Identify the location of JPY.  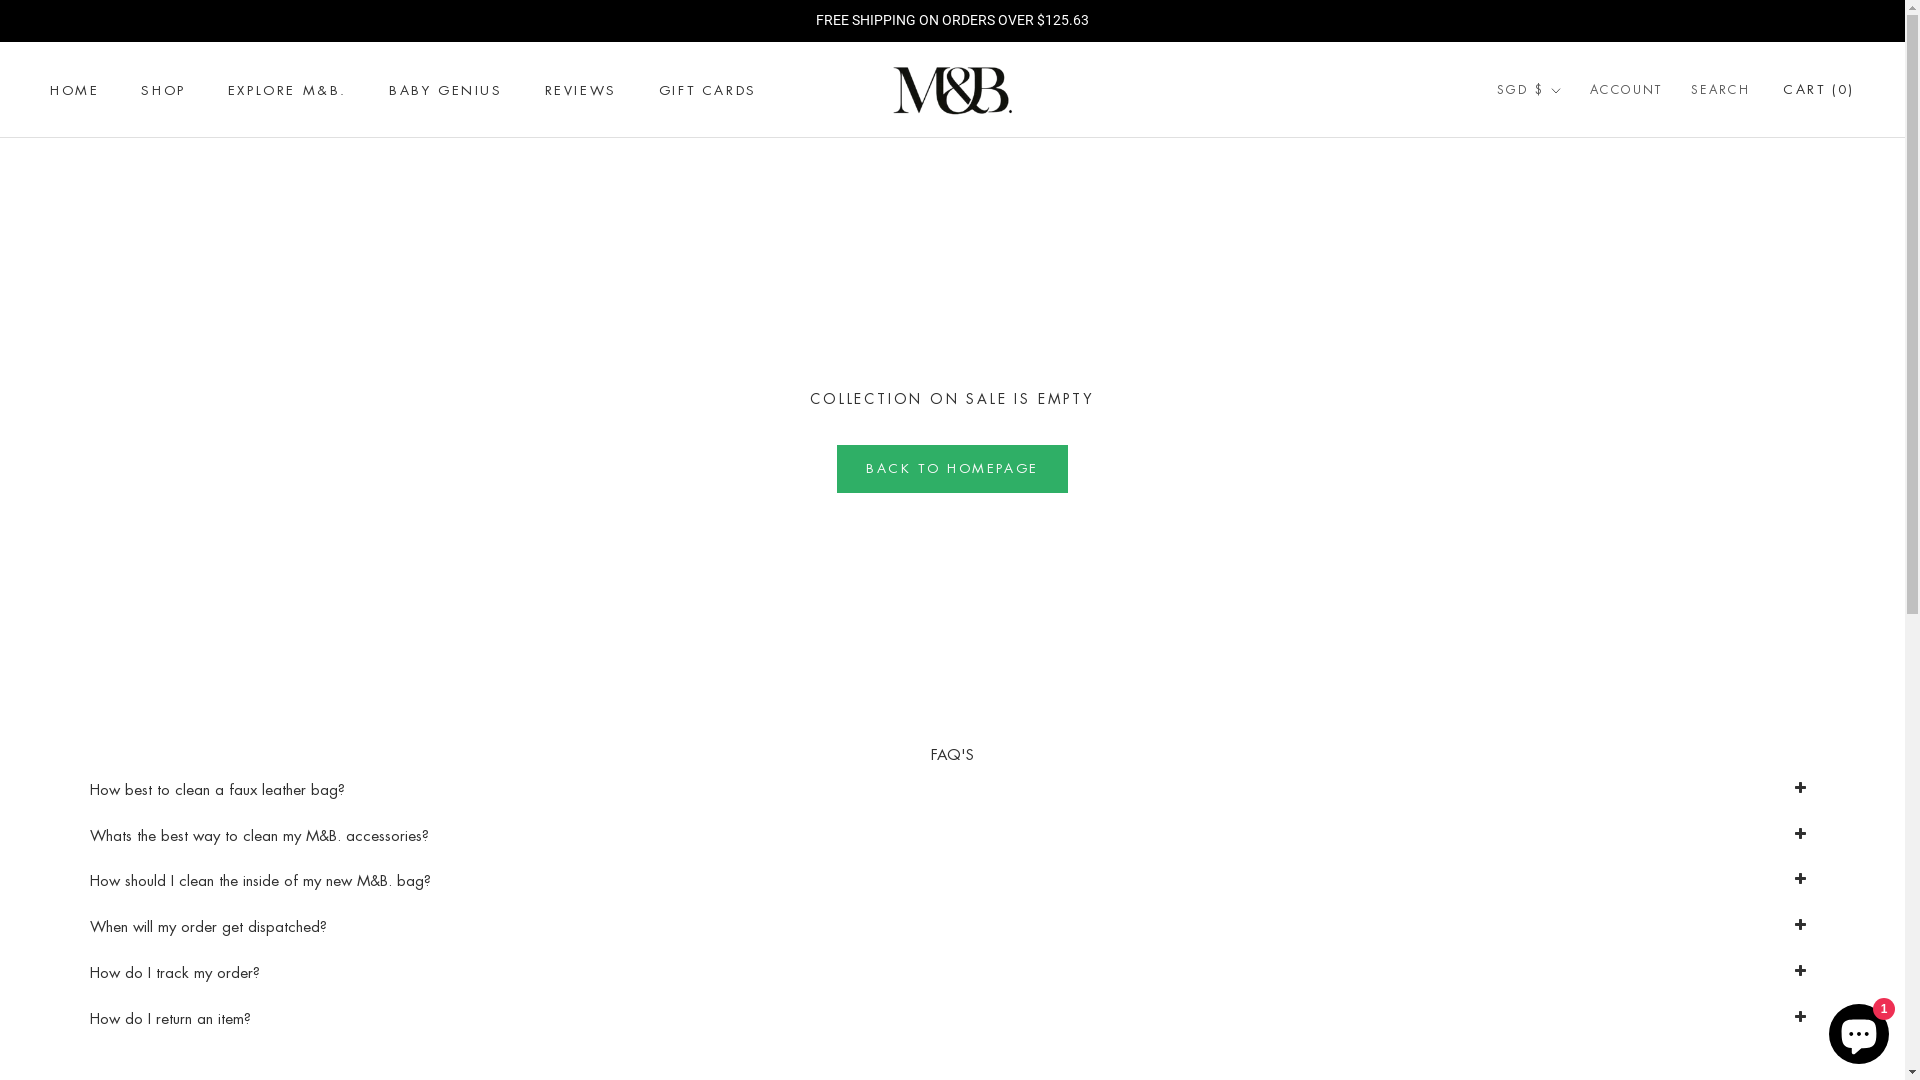
(1553, 255).